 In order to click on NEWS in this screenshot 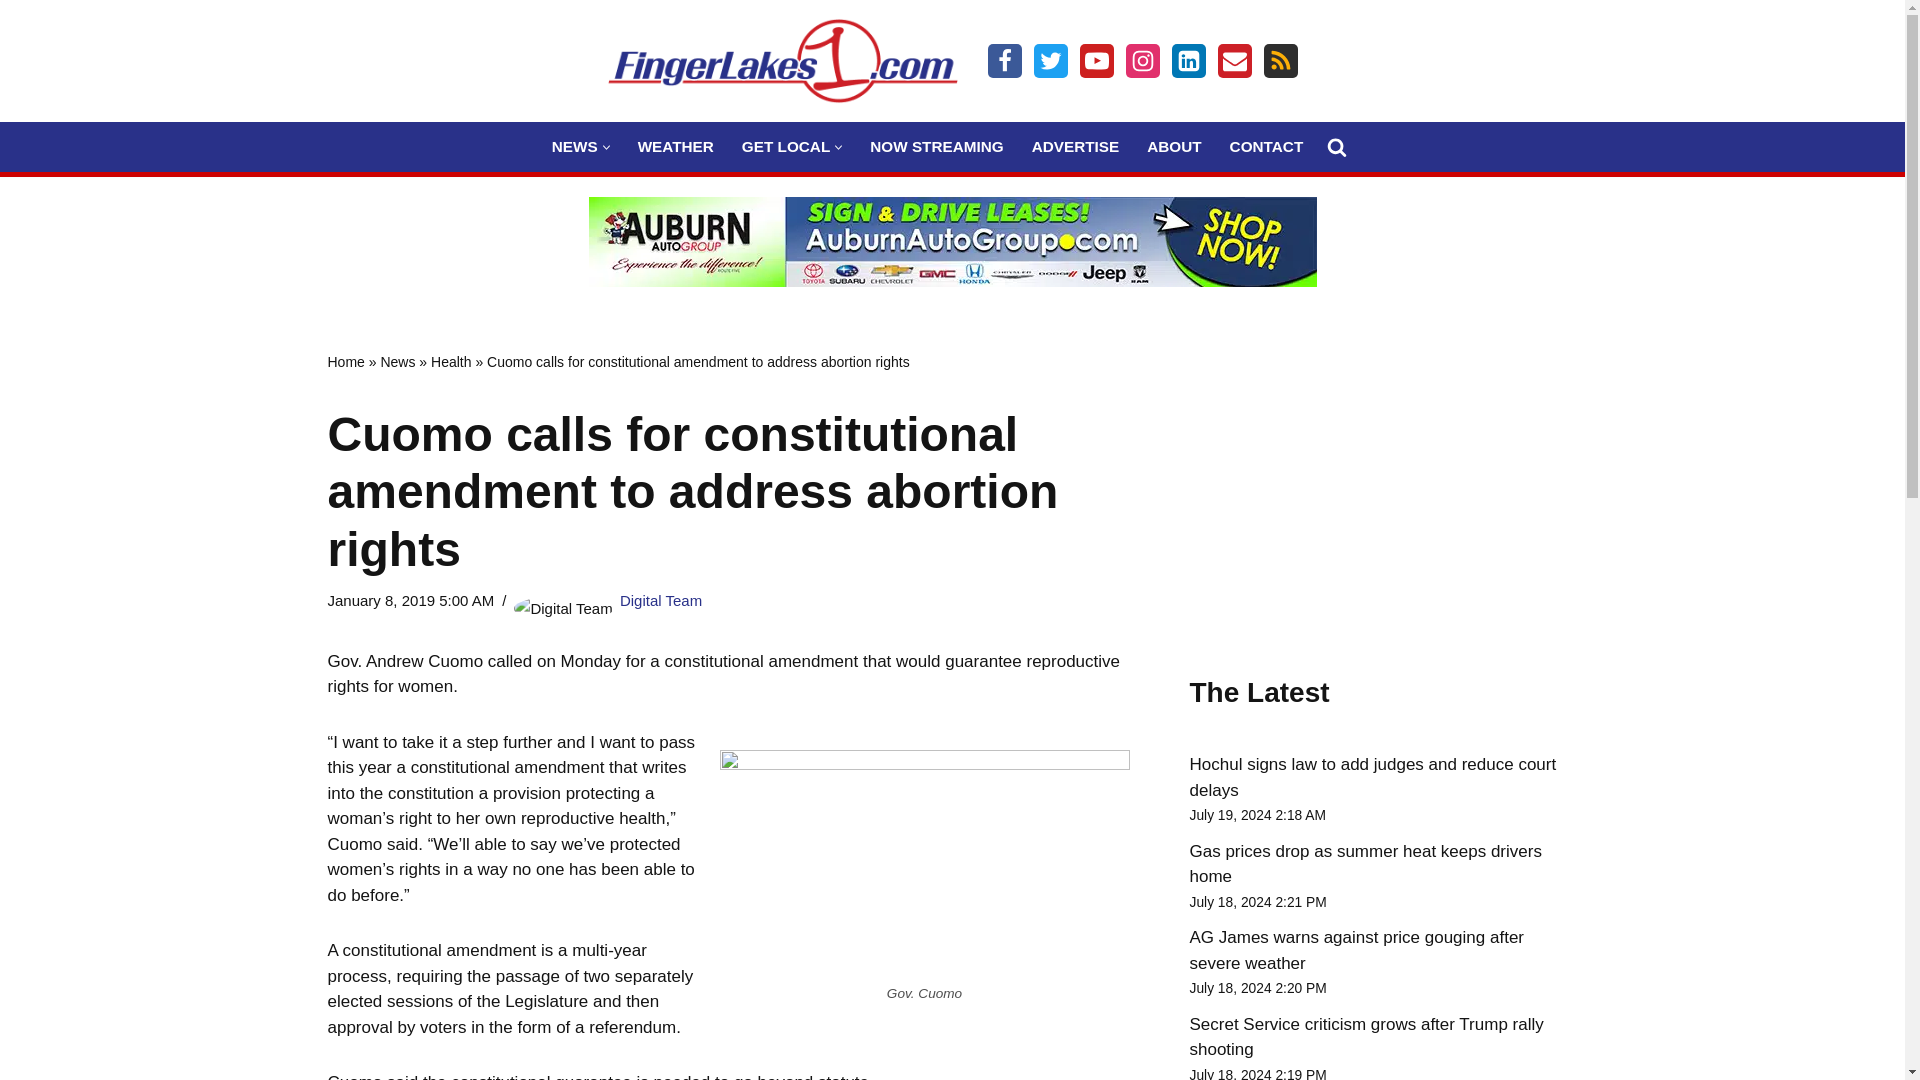, I will do `click(574, 146)`.